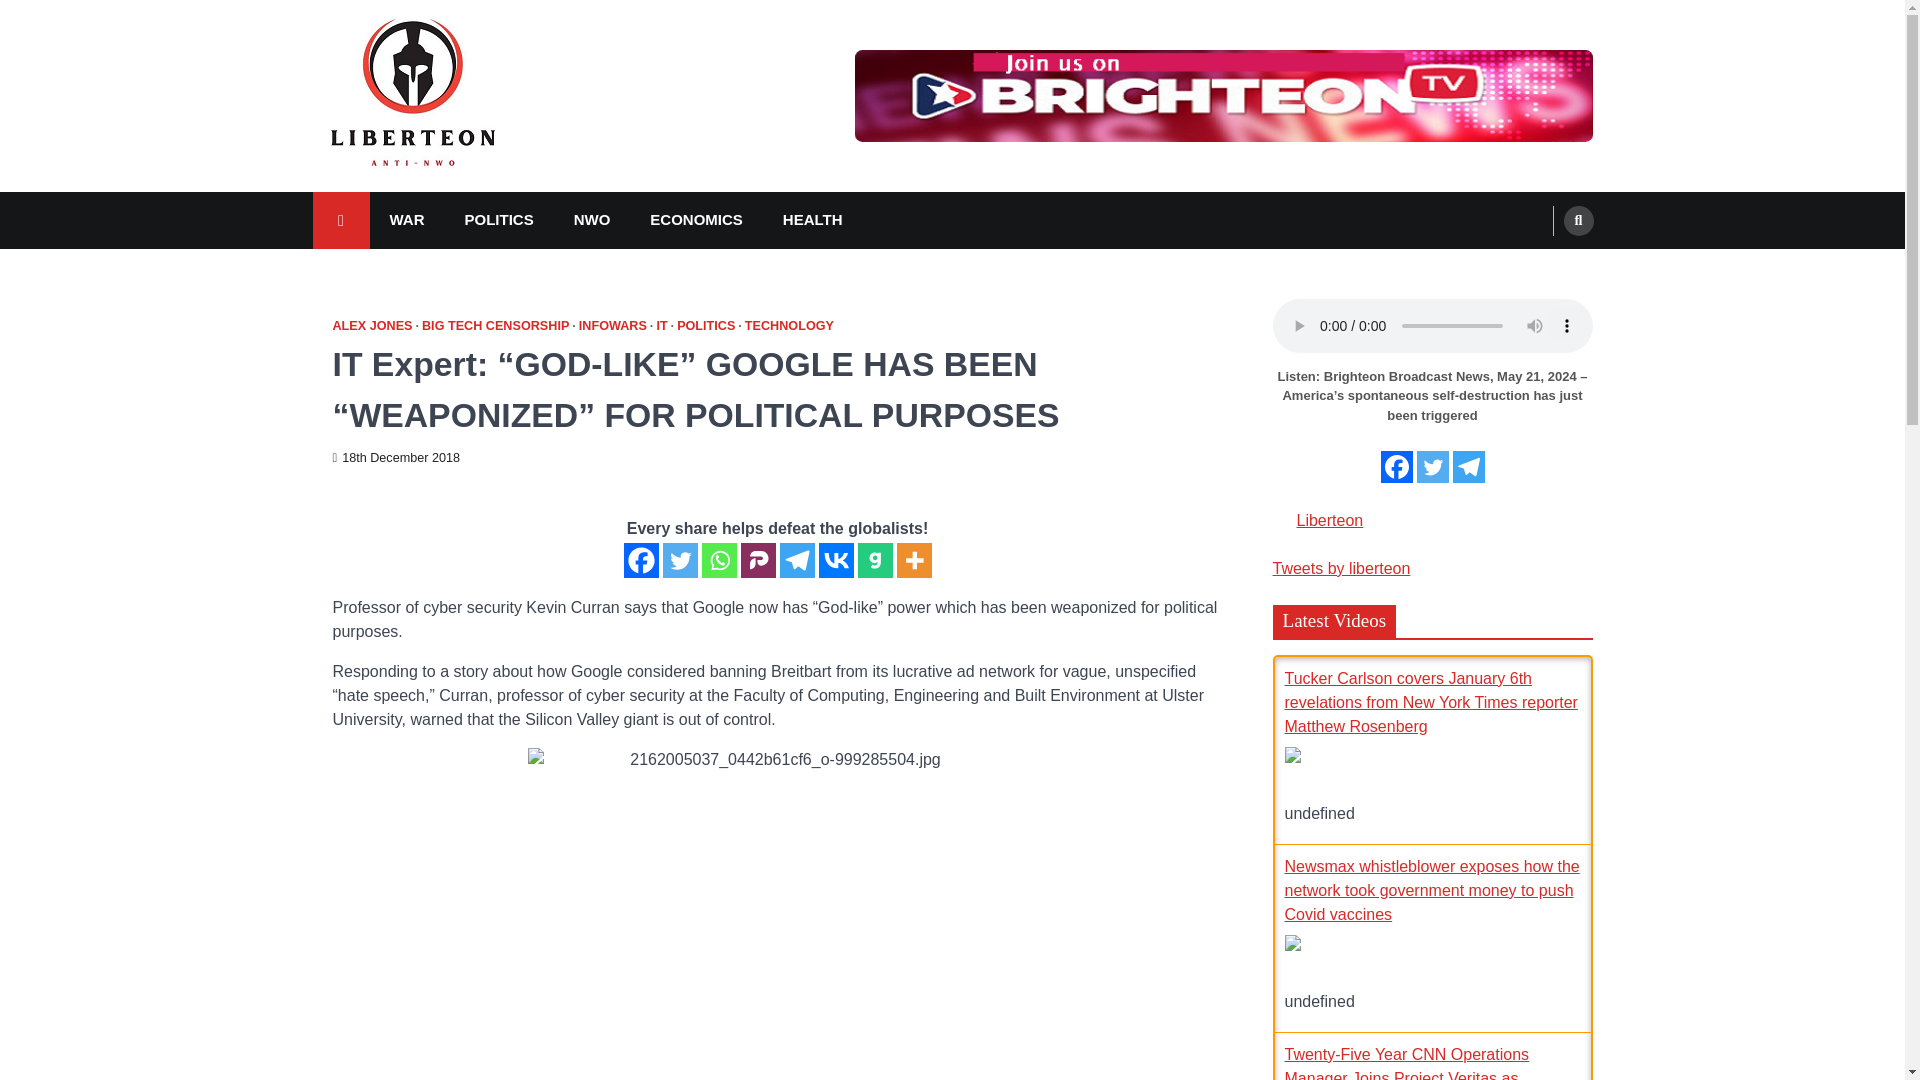 This screenshot has height=1080, width=1920. What do you see at coordinates (641, 560) in the screenshot?
I see `Facebook` at bounding box center [641, 560].